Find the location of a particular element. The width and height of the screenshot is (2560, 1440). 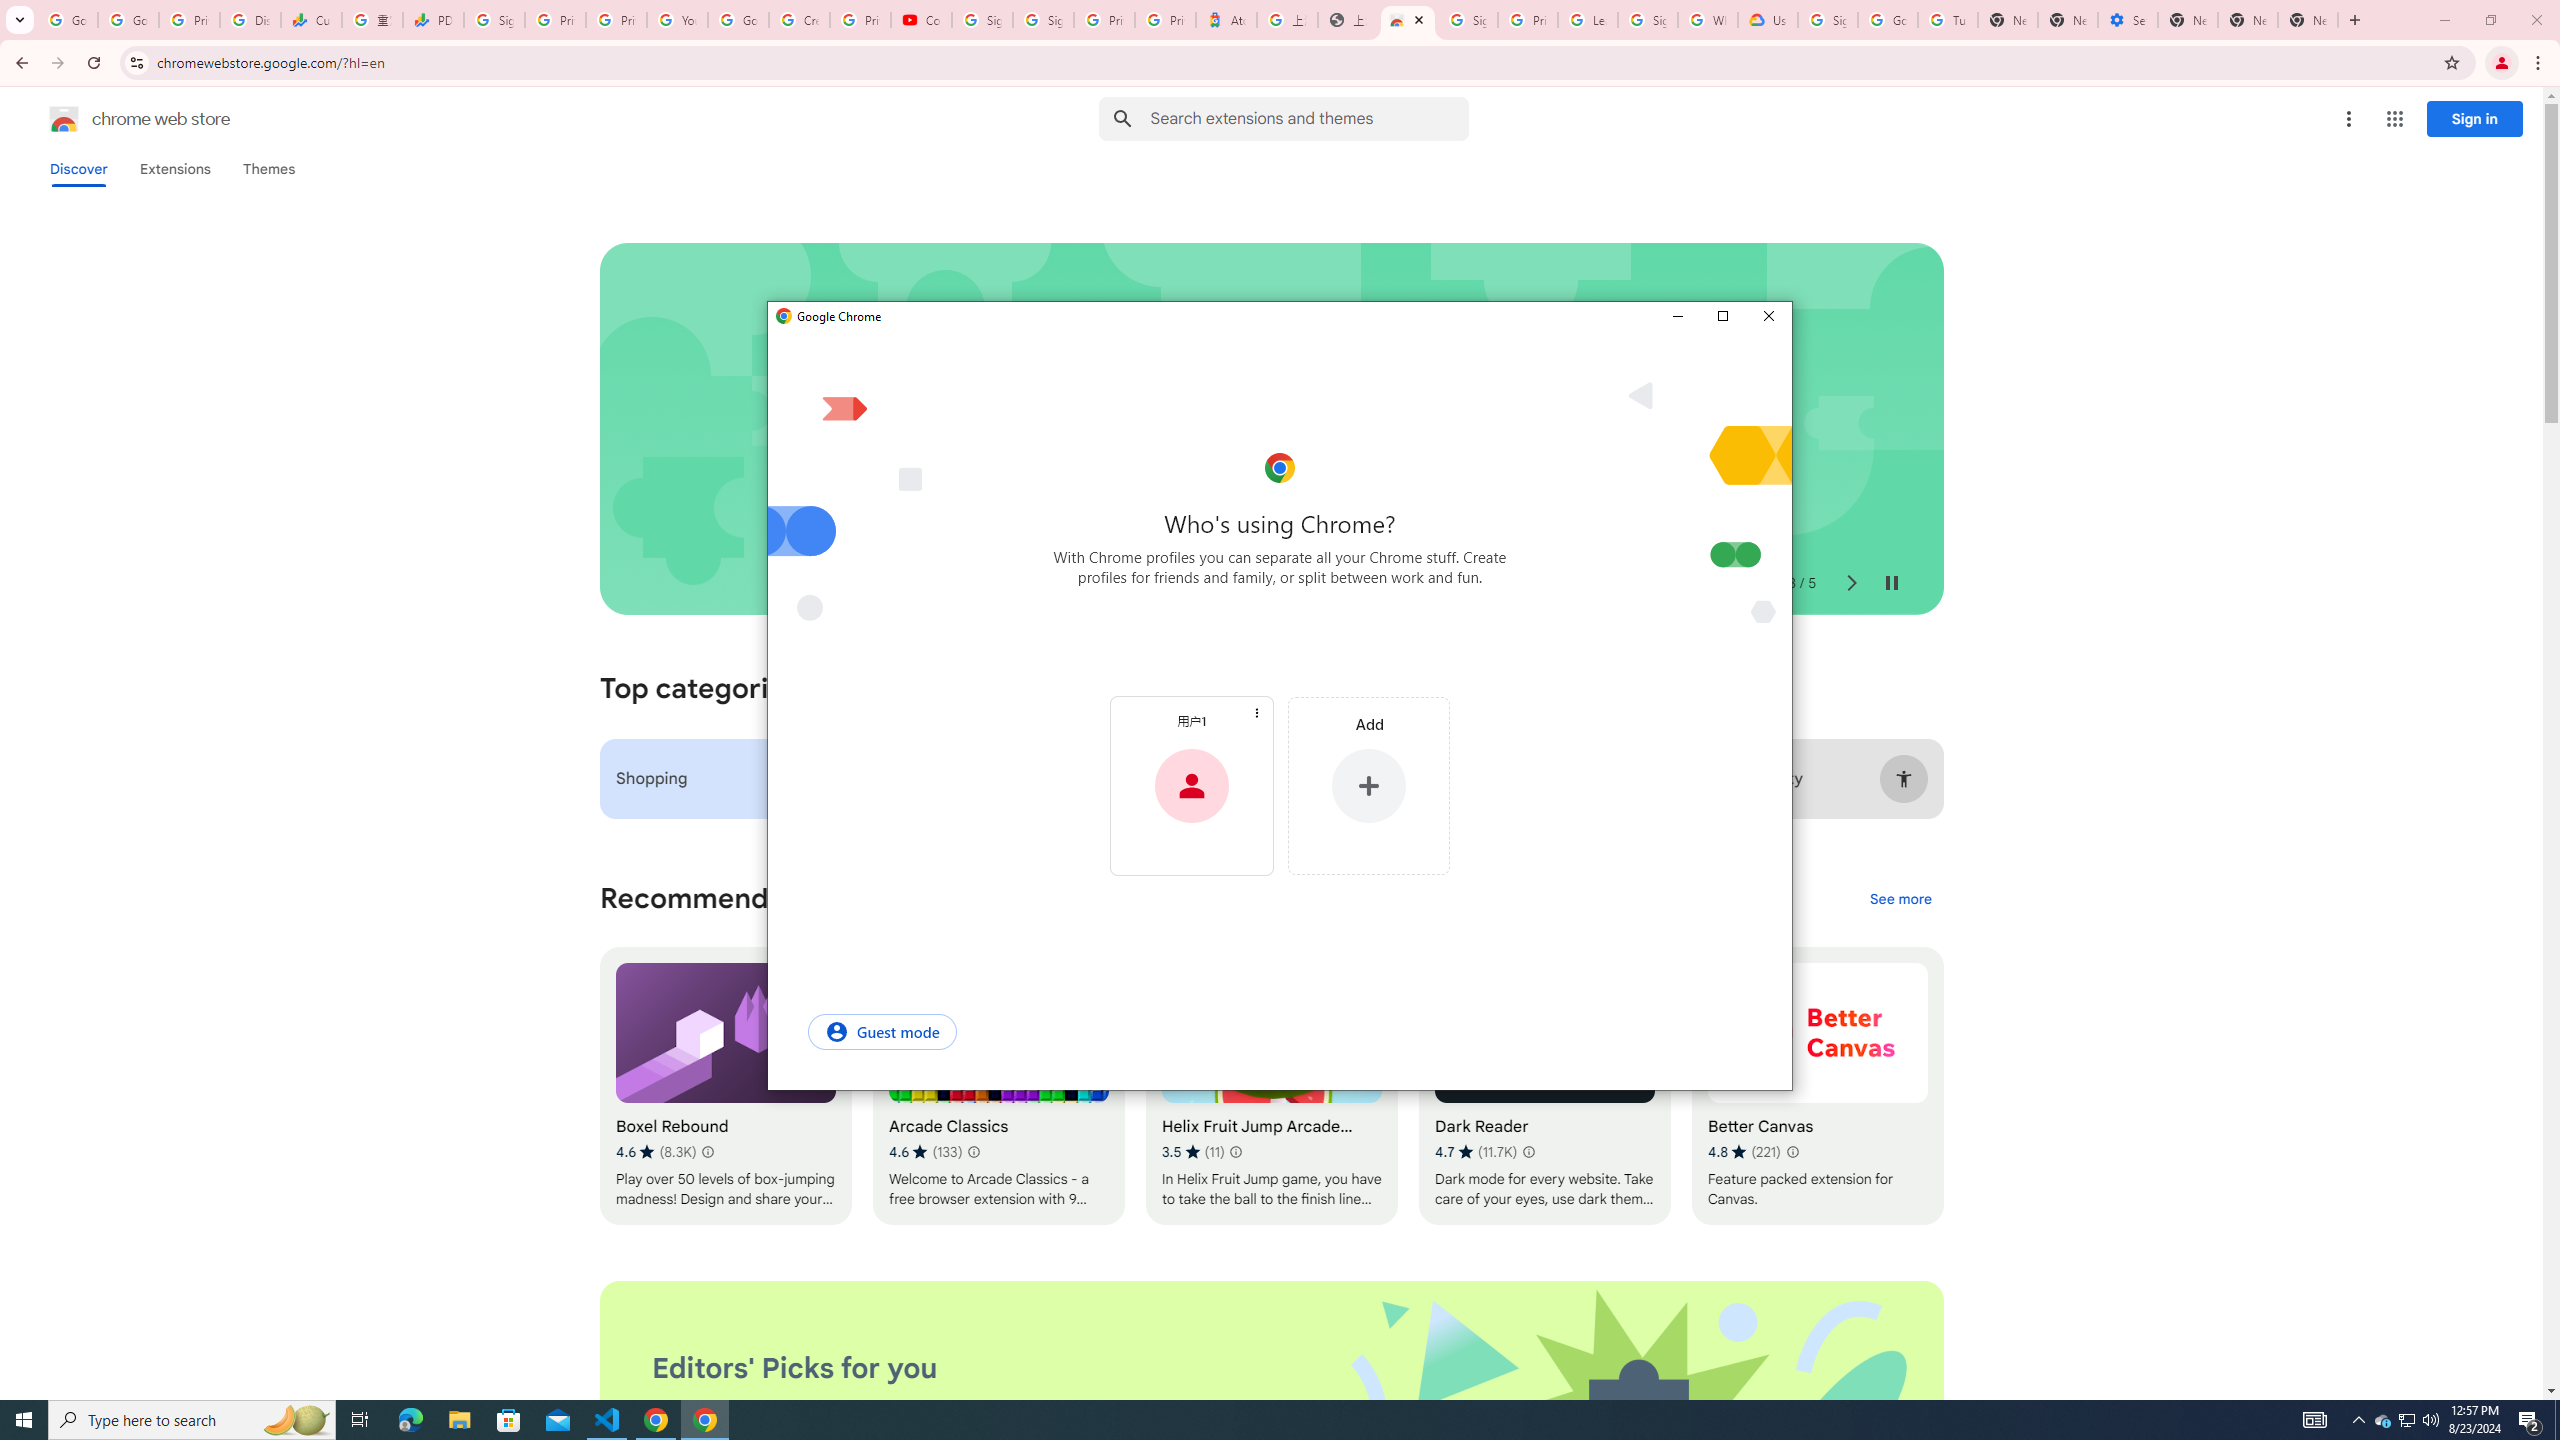

Who are Google's partners? - Privacy and conditions - Google is located at coordinates (1707, 20).